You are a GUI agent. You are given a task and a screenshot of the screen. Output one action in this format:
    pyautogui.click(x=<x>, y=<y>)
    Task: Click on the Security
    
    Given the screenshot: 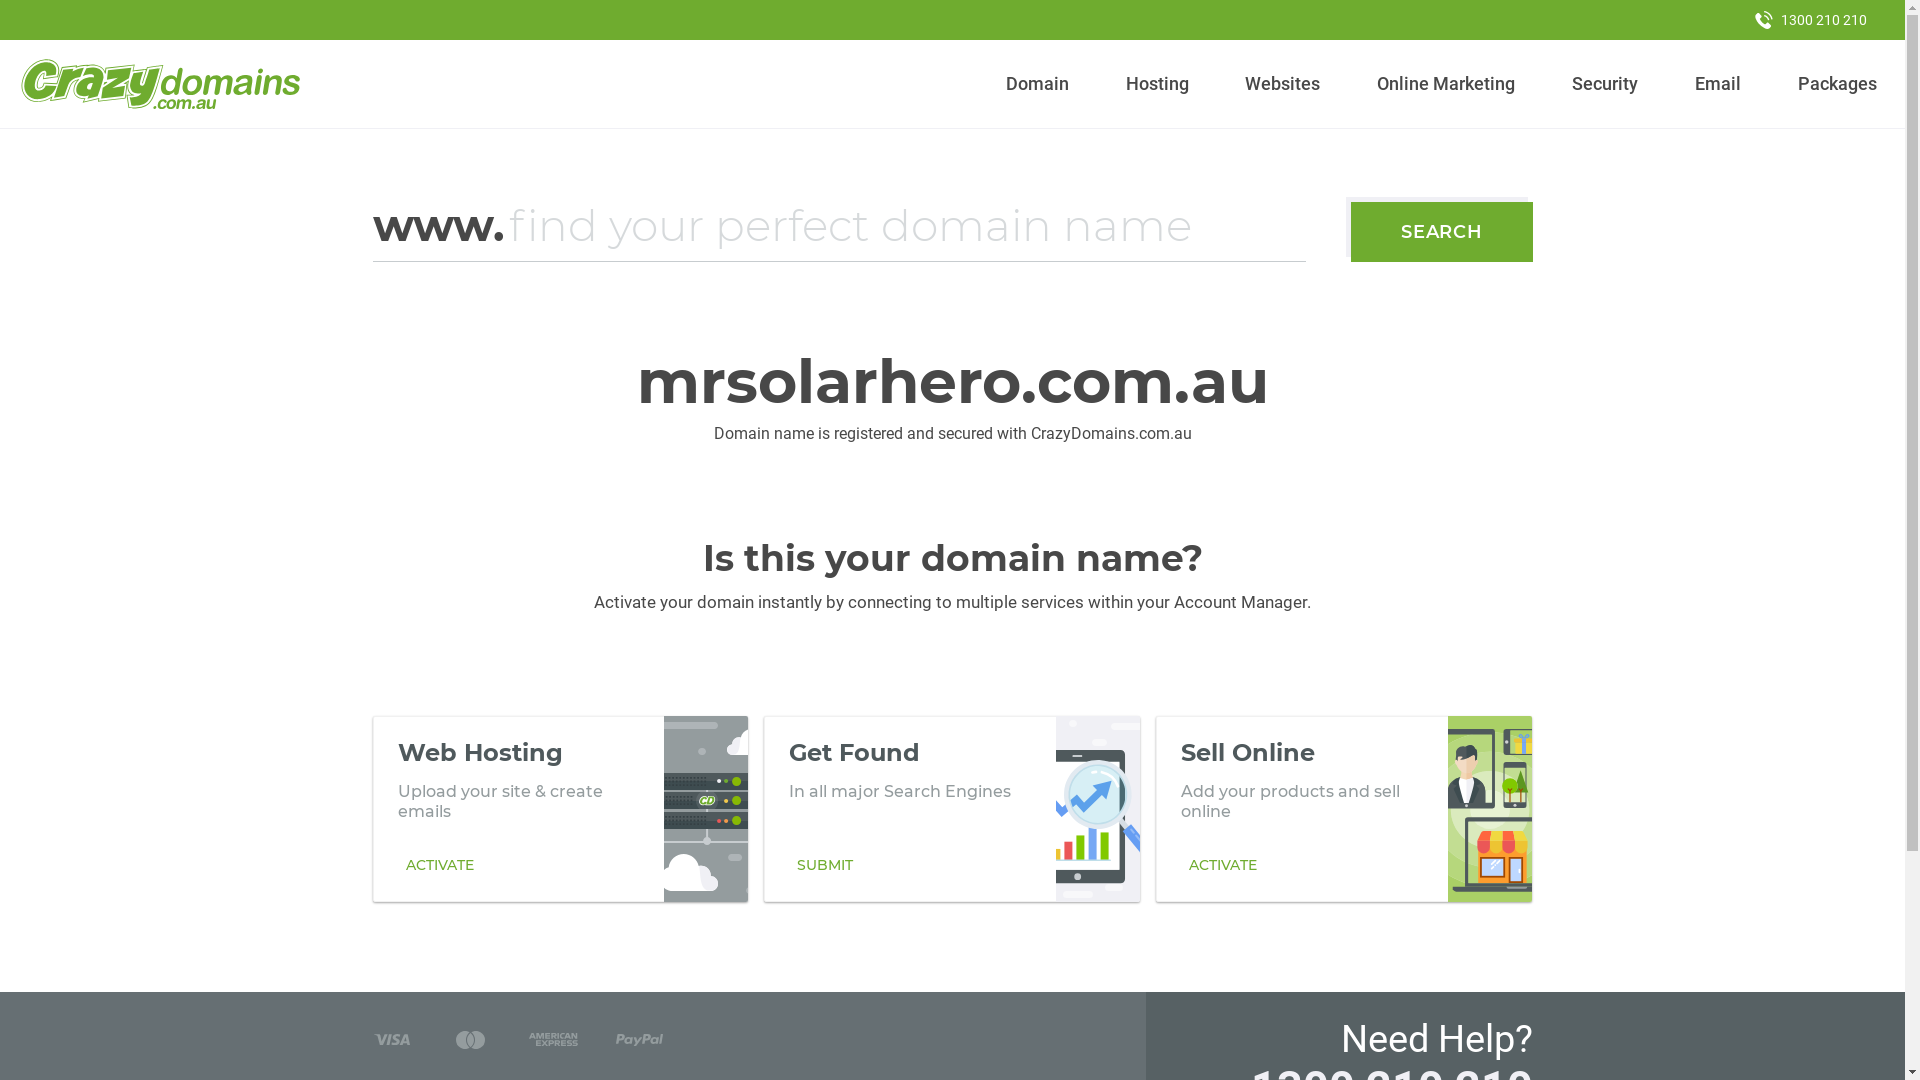 What is the action you would take?
    pyautogui.click(x=1606, y=84)
    